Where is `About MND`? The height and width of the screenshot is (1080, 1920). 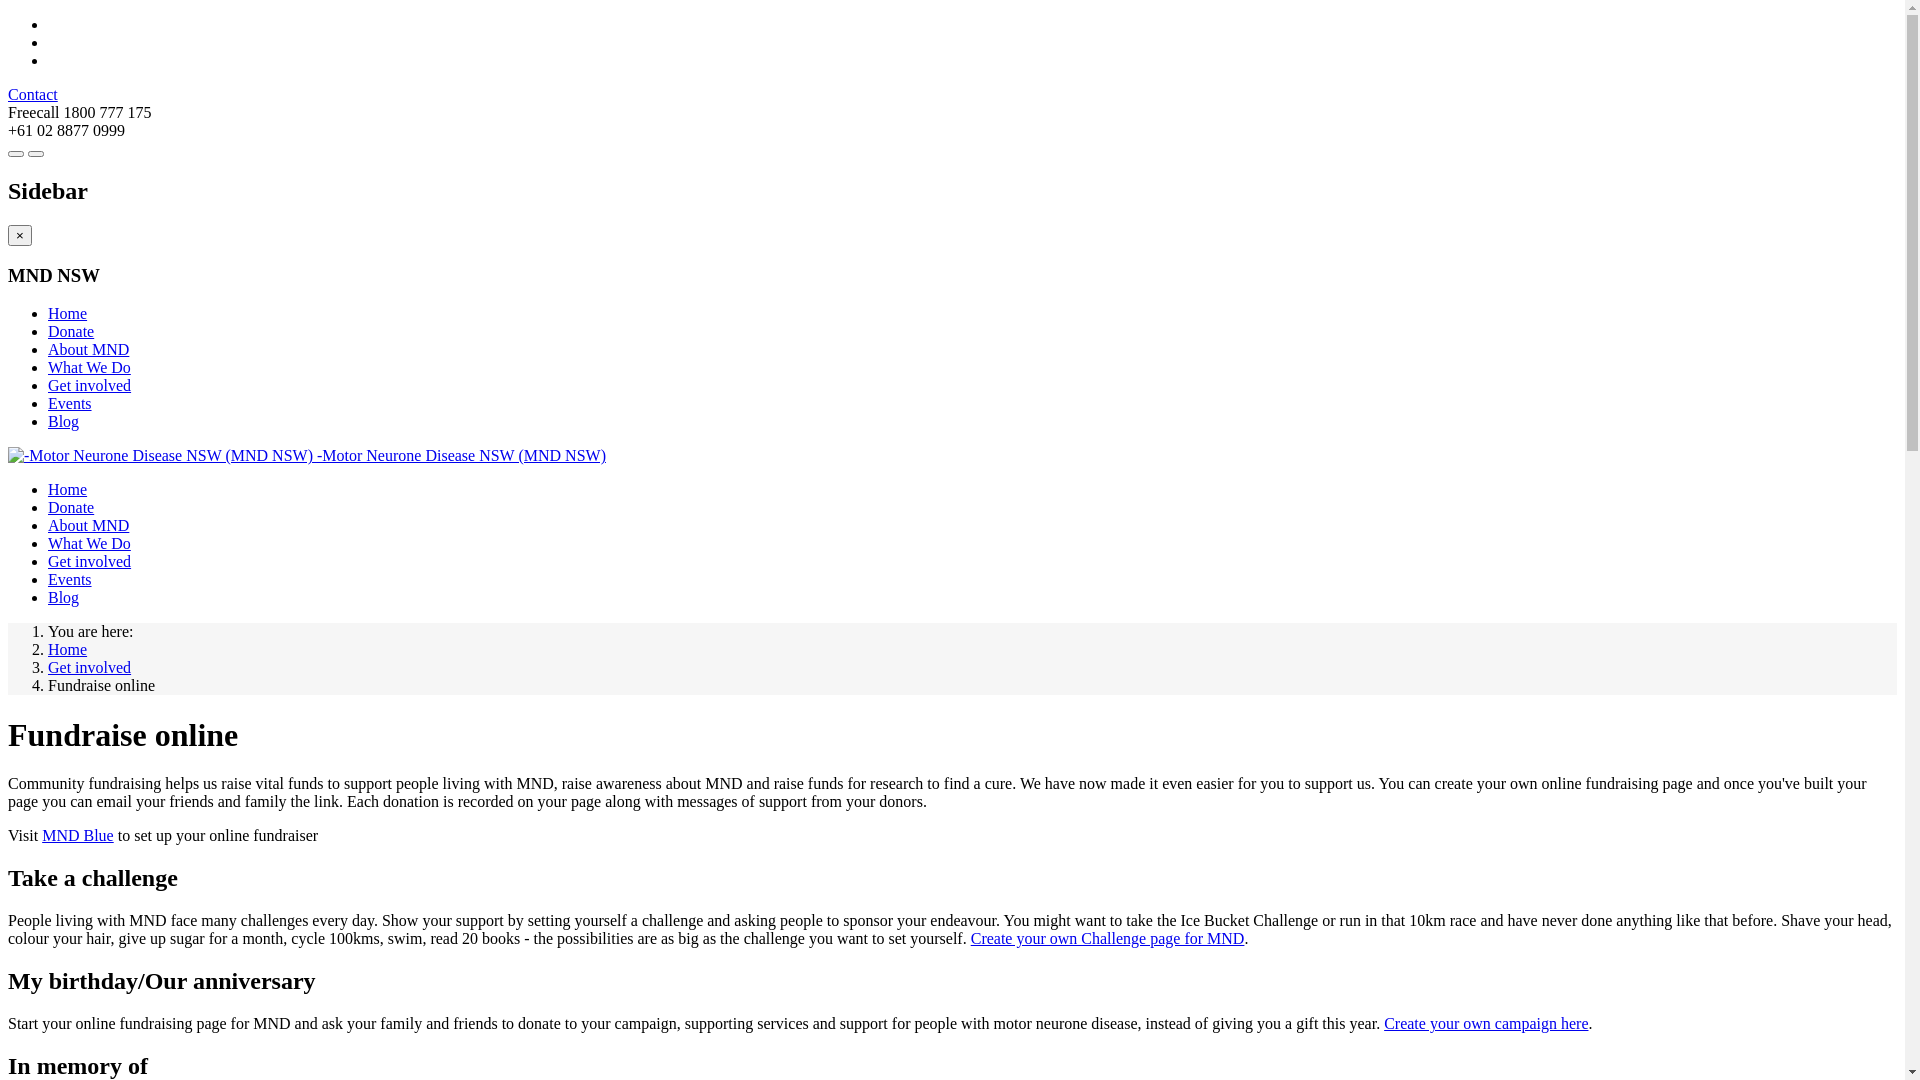 About MND is located at coordinates (88, 526).